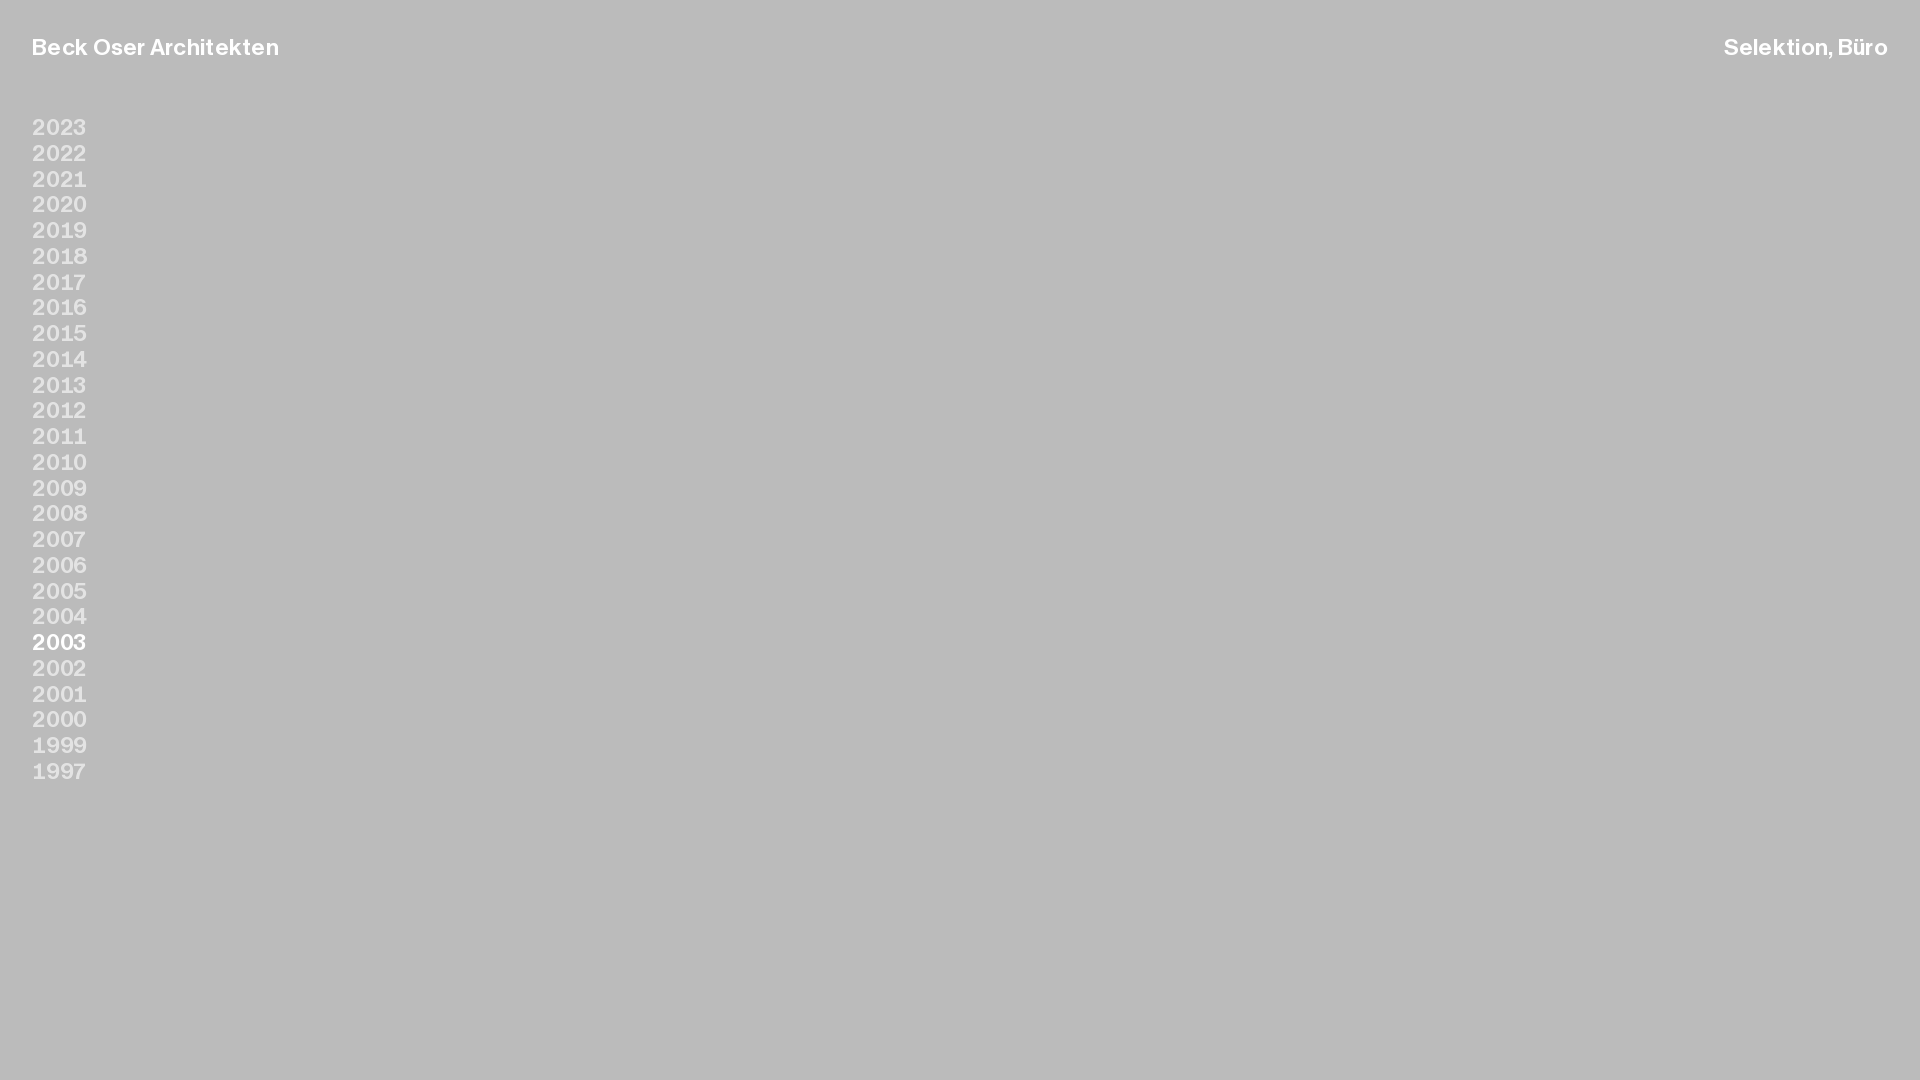  What do you see at coordinates (60, 694) in the screenshot?
I see `2001` at bounding box center [60, 694].